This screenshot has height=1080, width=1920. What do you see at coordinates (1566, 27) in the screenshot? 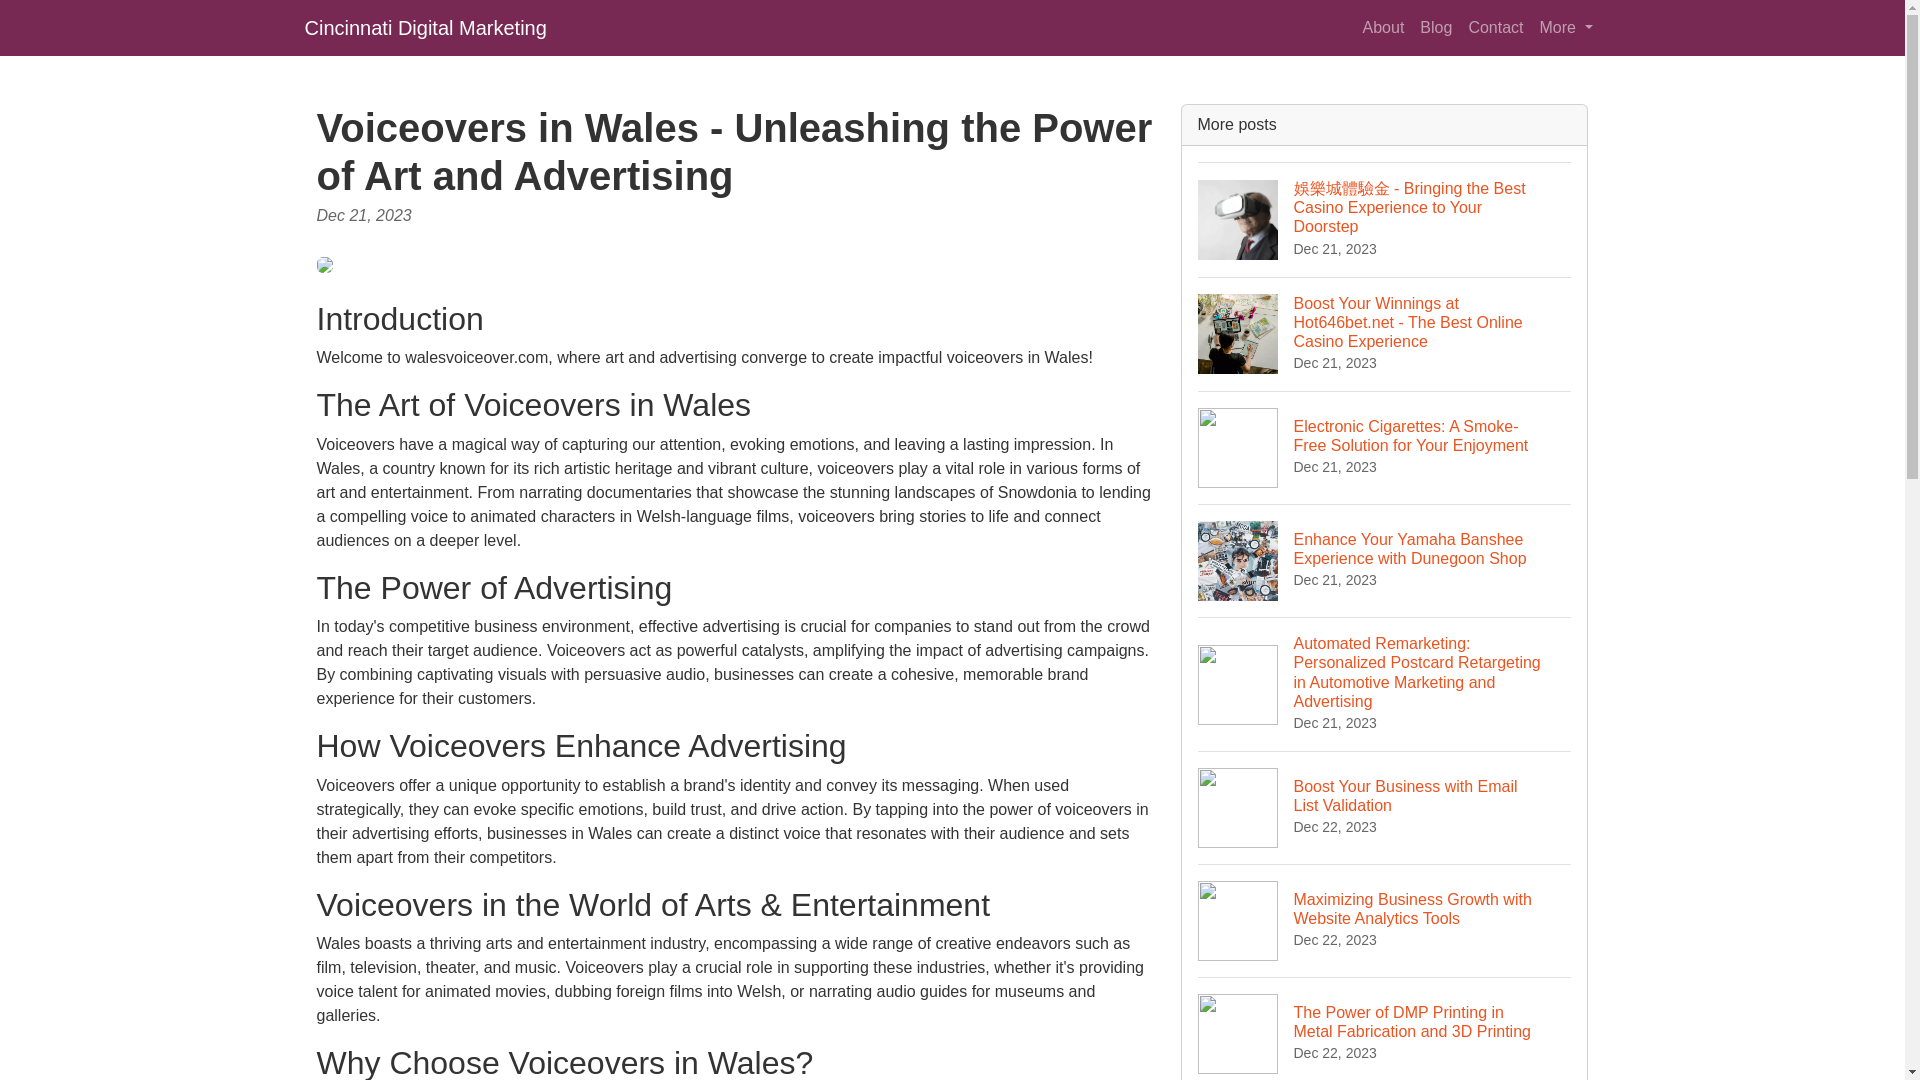
I see `More` at bounding box center [1566, 27].